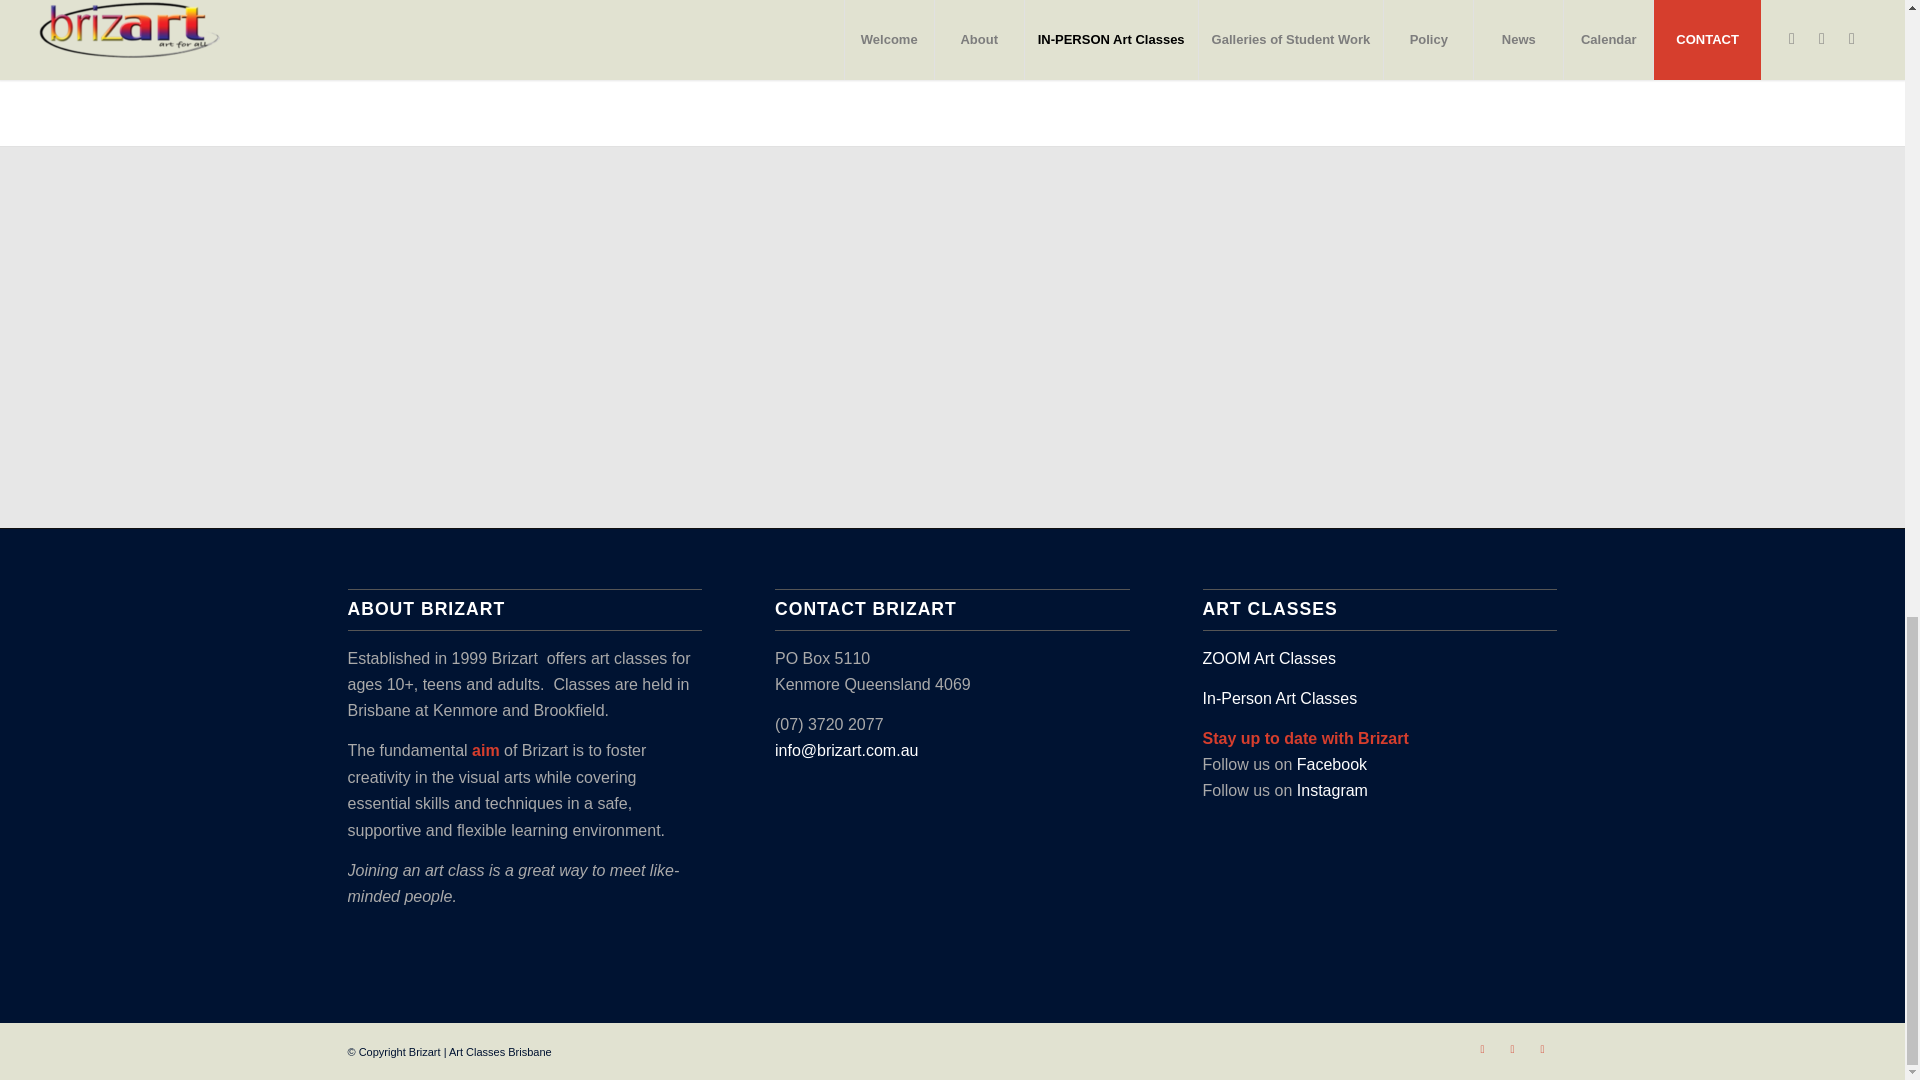 The height and width of the screenshot is (1080, 1920). I want to click on Mail, so click(1542, 1048).